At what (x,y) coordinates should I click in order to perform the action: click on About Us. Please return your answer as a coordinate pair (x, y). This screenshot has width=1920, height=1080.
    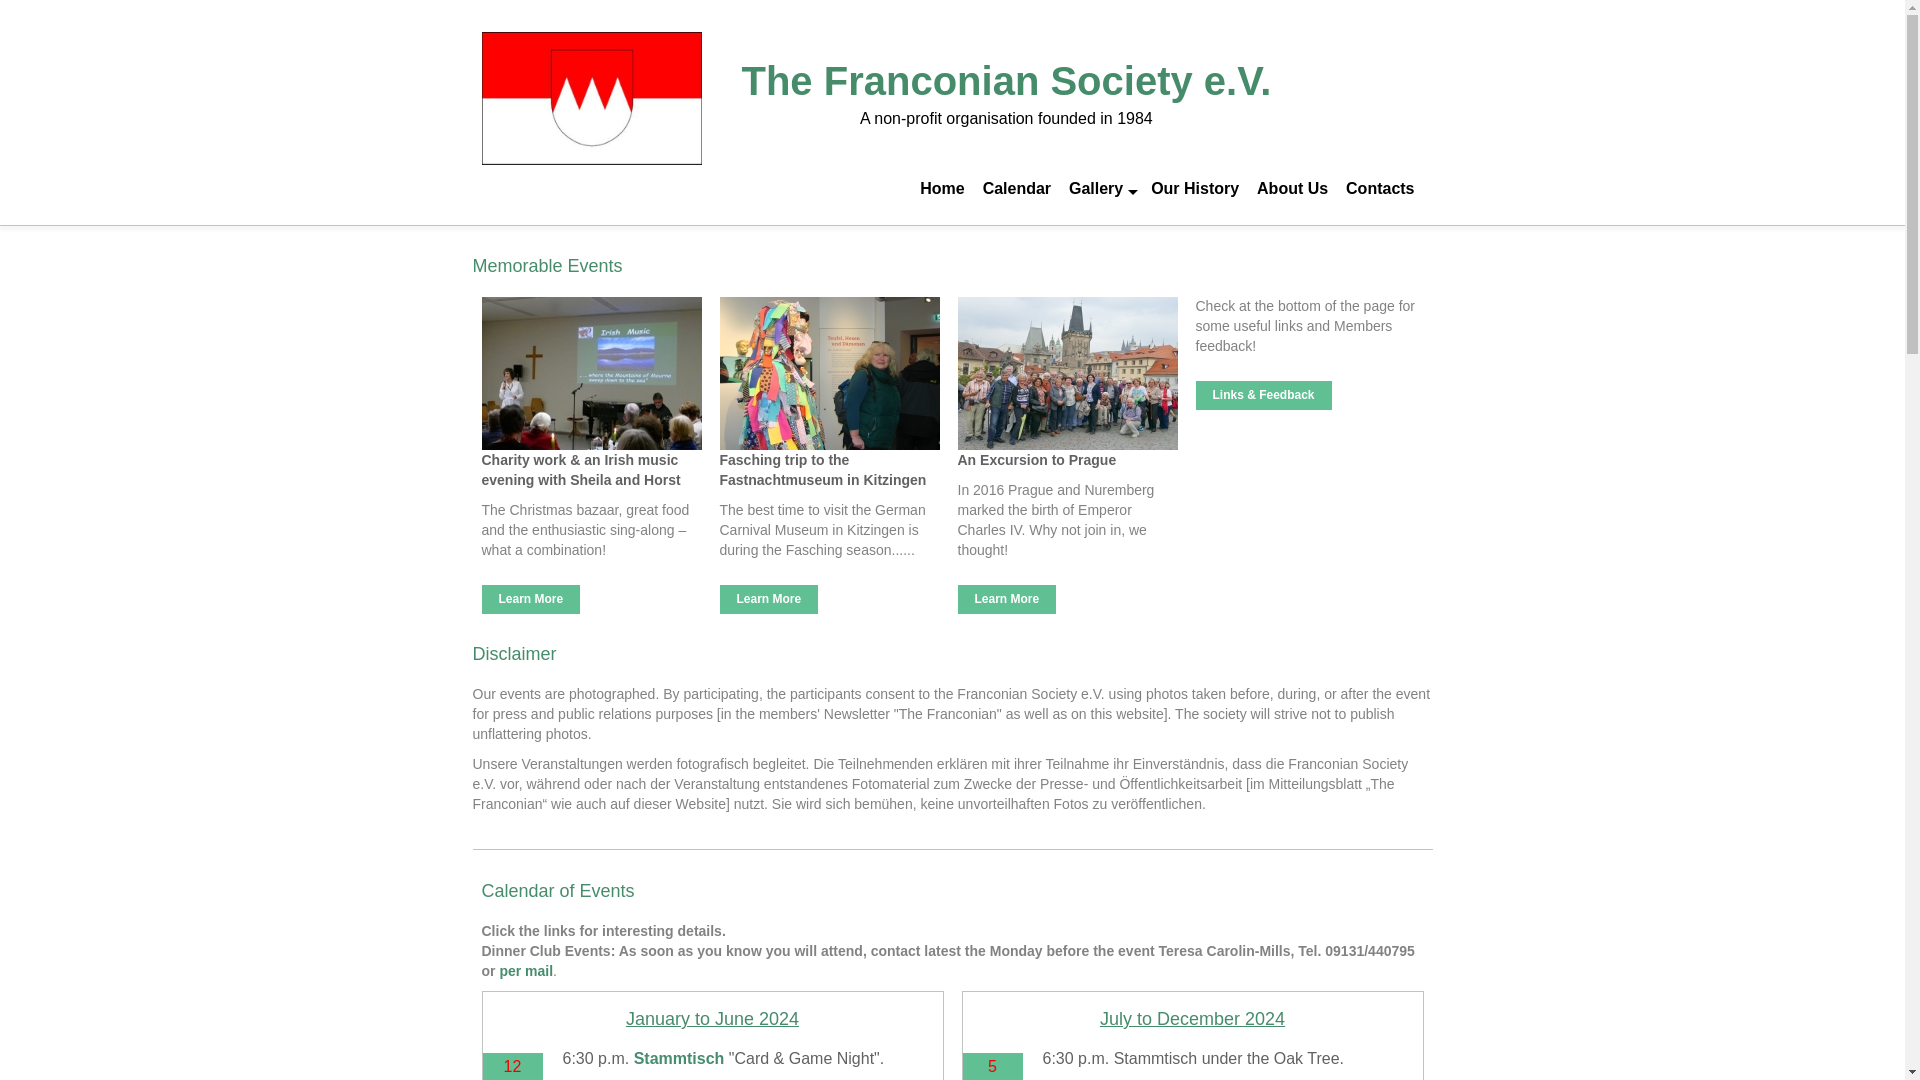
    Looking at the image, I should click on (1292, 188).